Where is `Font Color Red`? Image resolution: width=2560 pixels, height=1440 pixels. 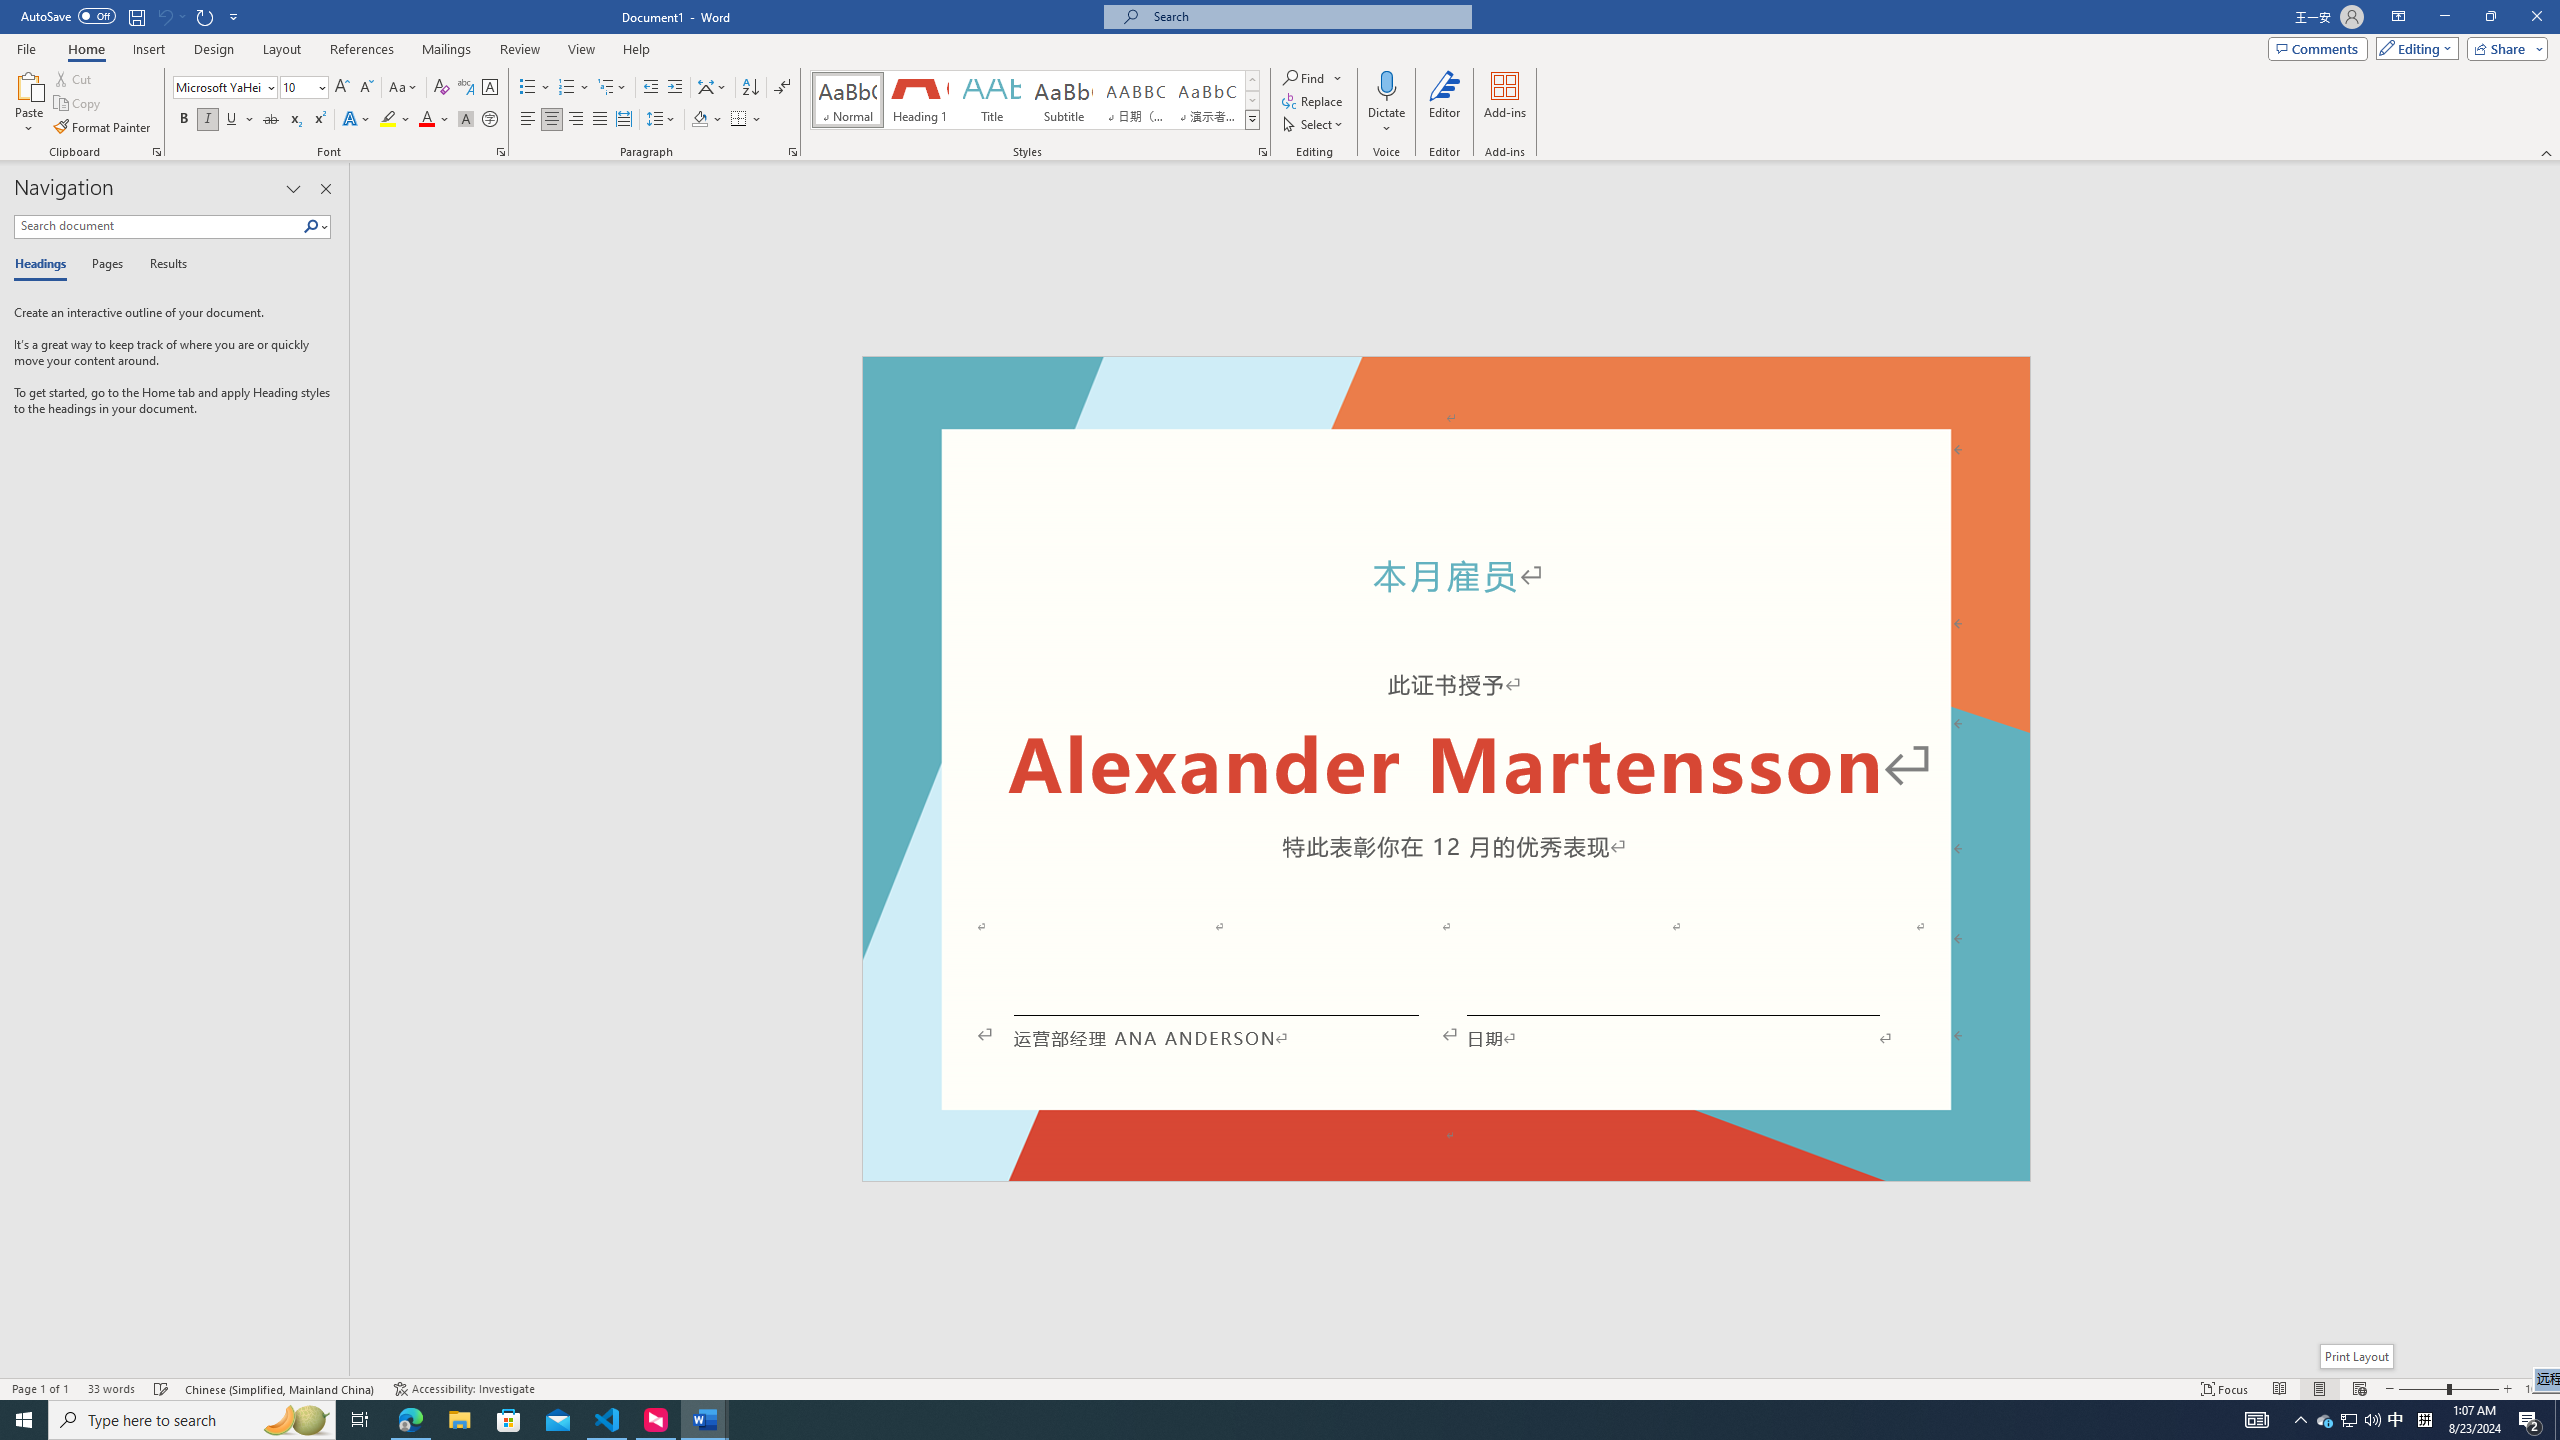 Font Color Red is located at coordinates (426, 120).